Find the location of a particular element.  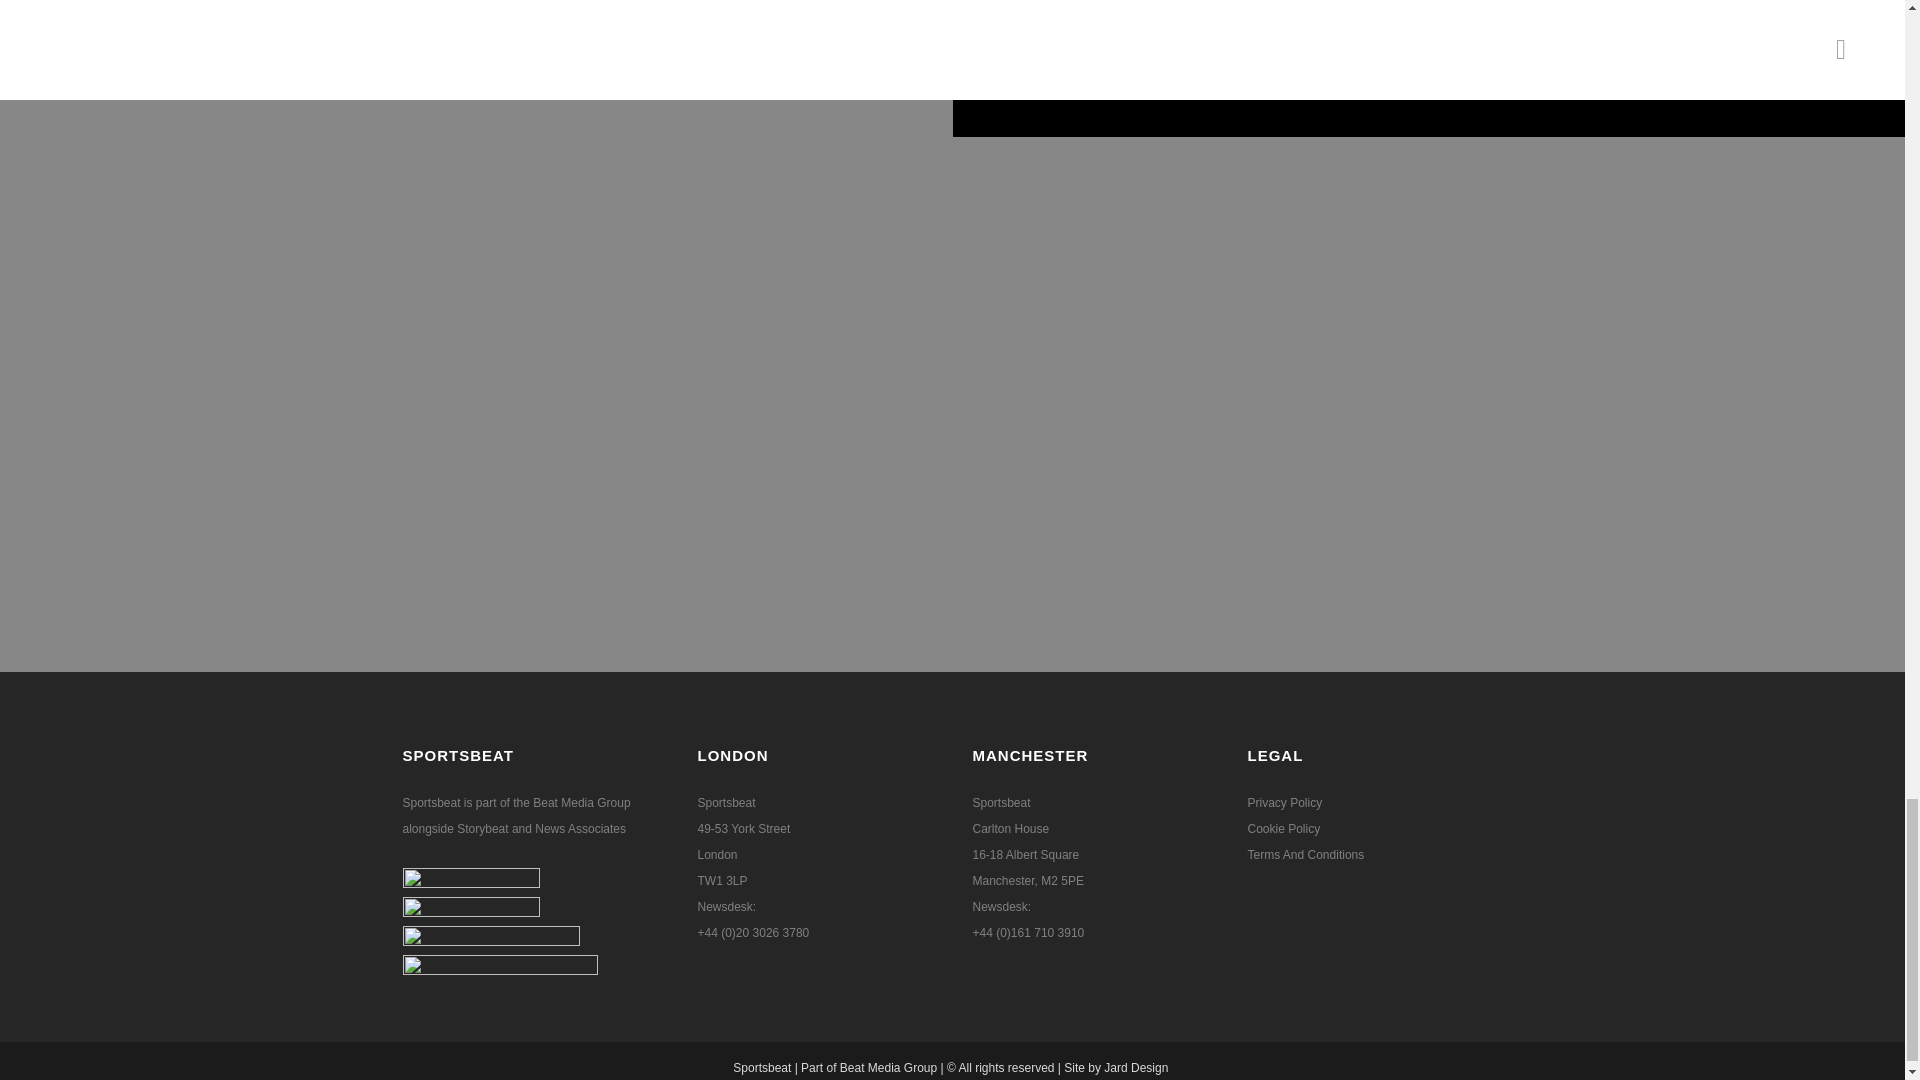

Beat Media Group is located at coordinates (581, 802).